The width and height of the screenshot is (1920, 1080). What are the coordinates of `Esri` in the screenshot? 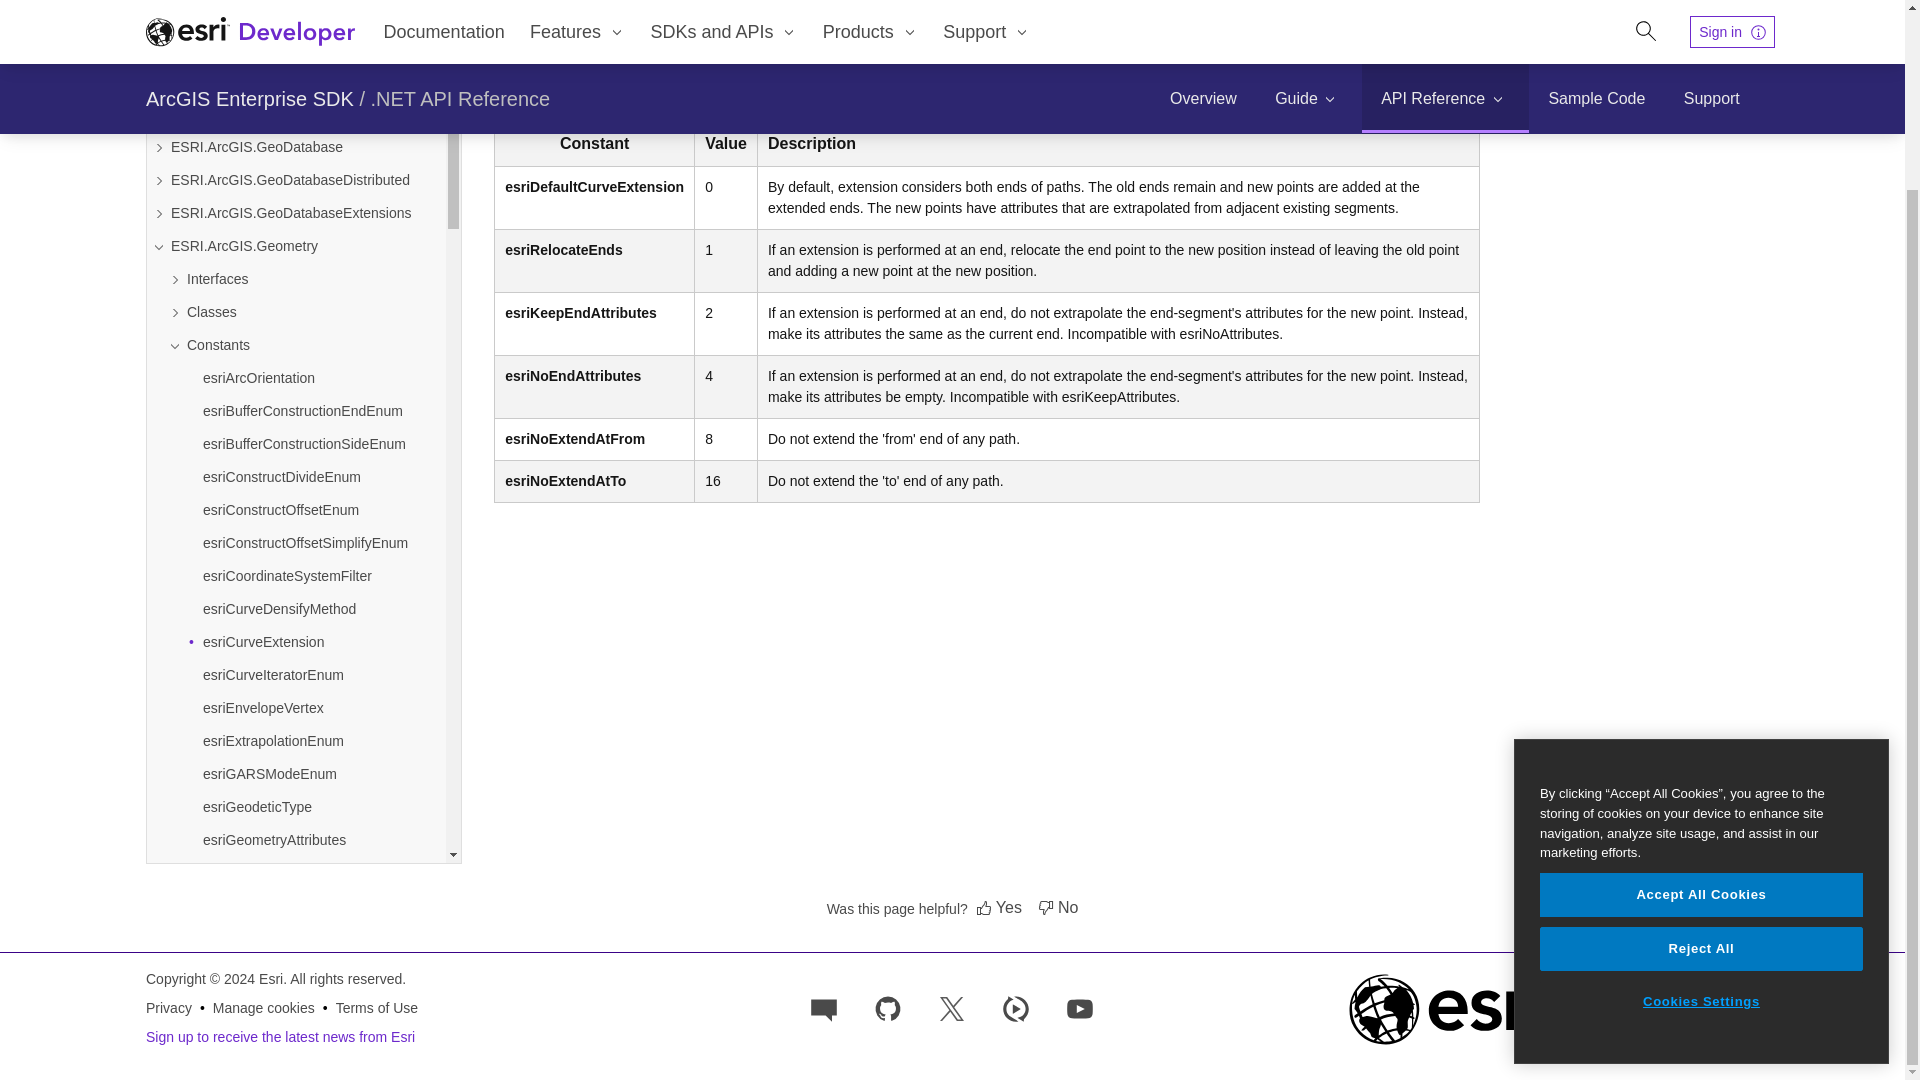 It's located at (1500, 1008).